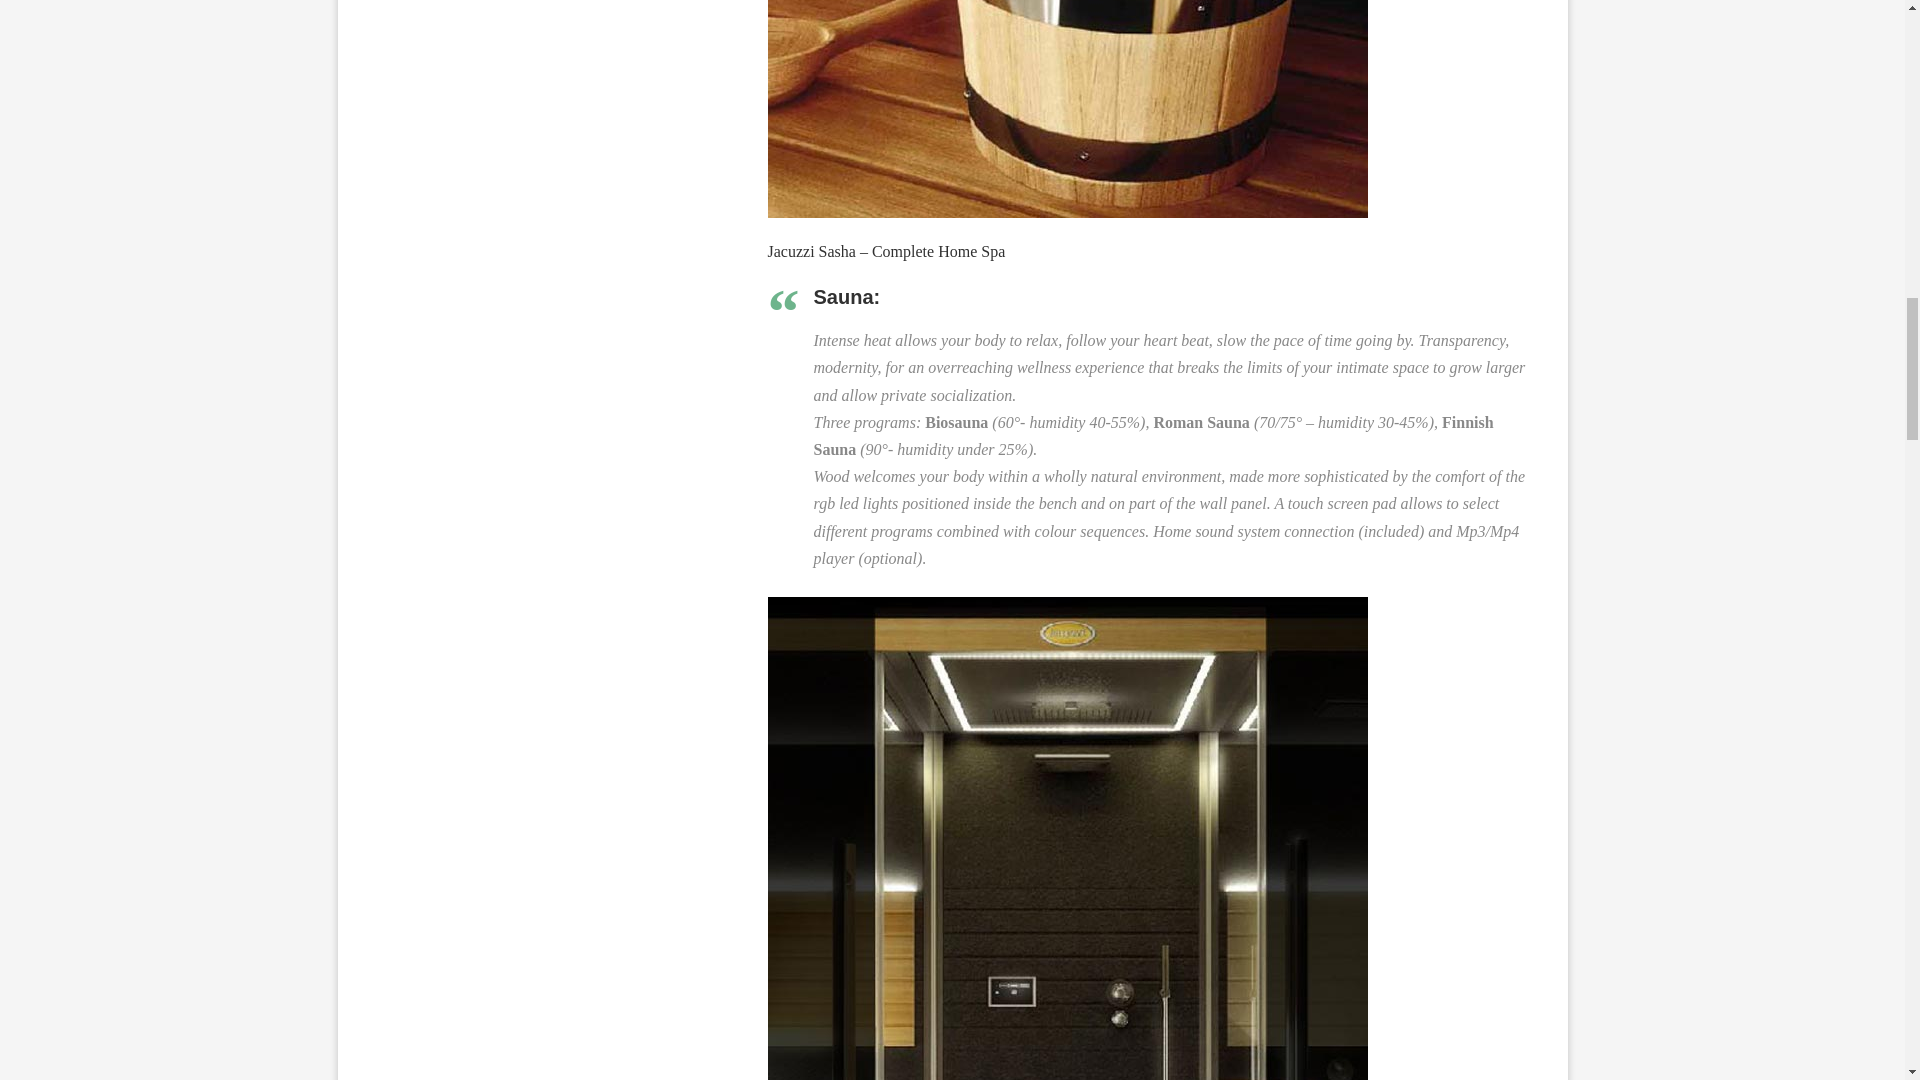 This screenshot has height=1080, width=1920. What do you see at coordinates (1078, 606) in the screenshot?
I see `Jacuzzi Sasha - Complete Home Spa` at bounding box center [1078, 606].